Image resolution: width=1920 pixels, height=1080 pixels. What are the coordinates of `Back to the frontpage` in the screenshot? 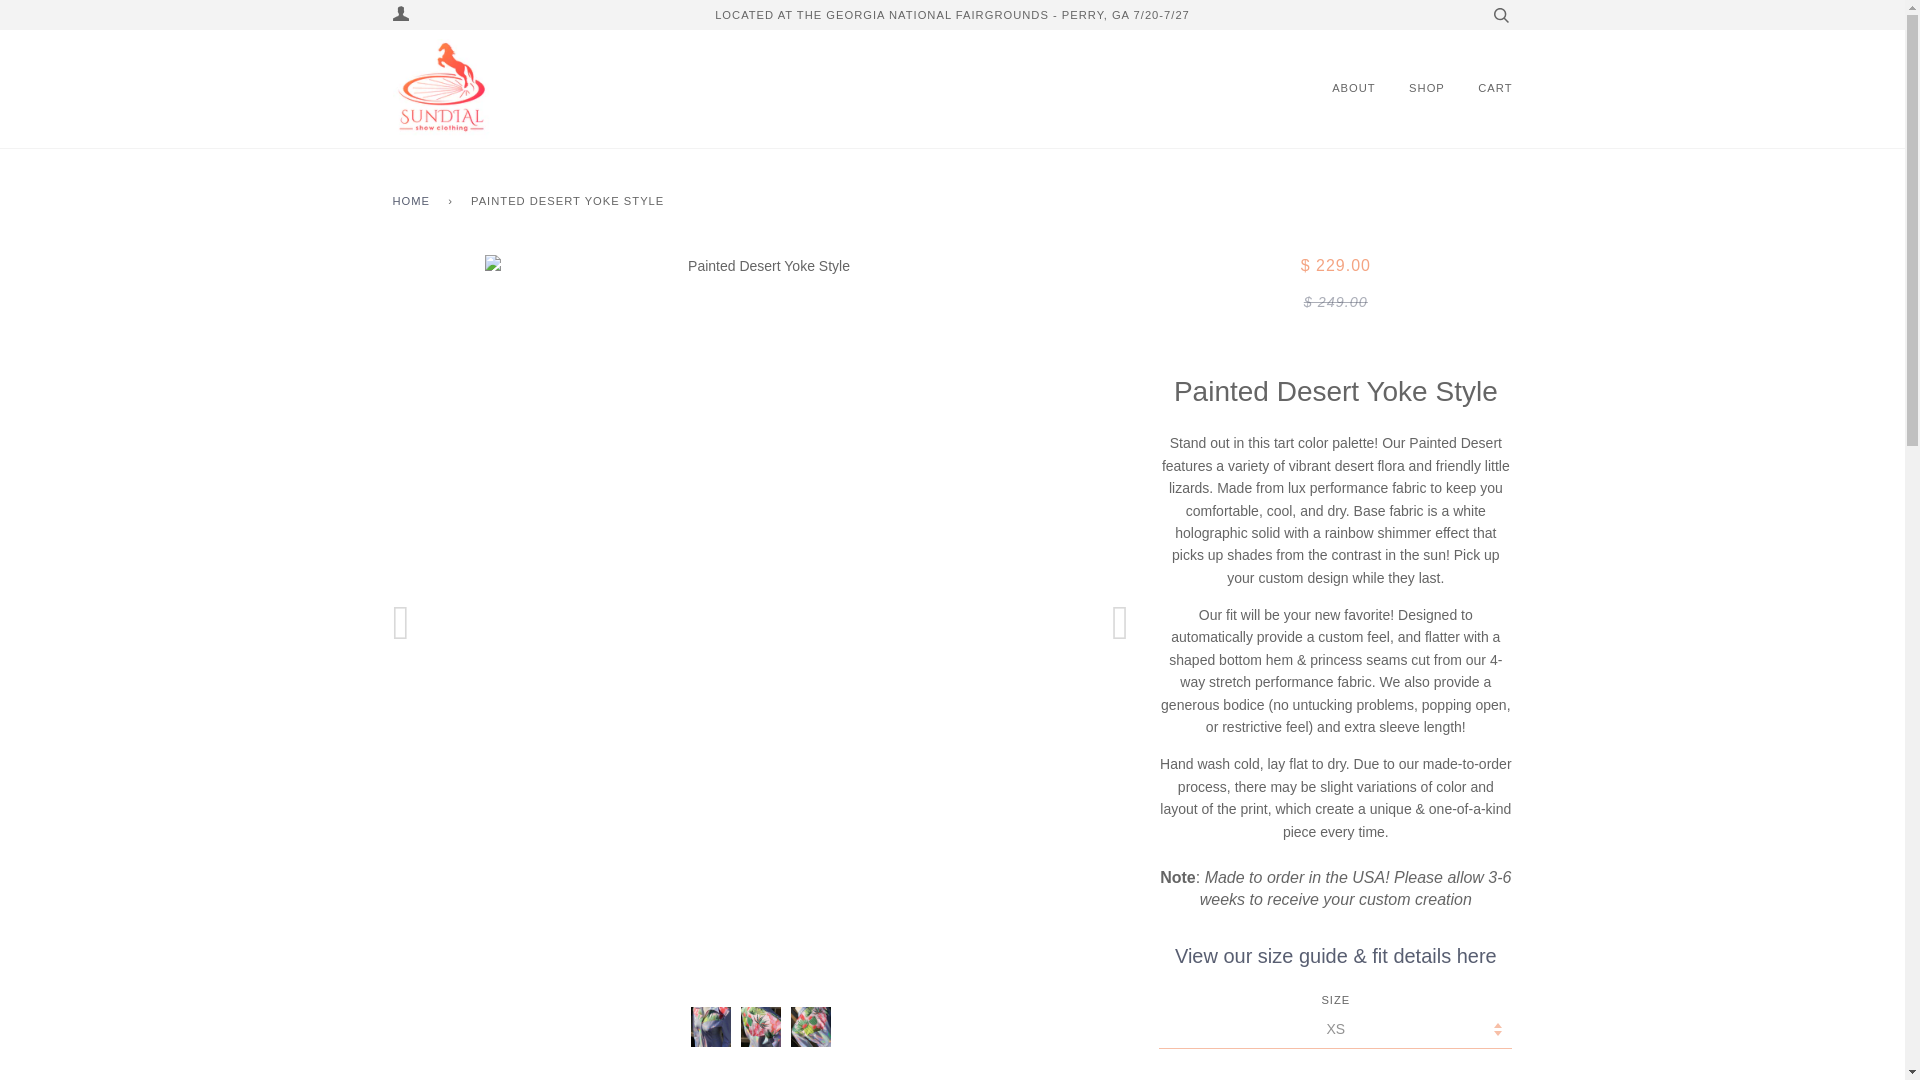 It's located at (414, 202).